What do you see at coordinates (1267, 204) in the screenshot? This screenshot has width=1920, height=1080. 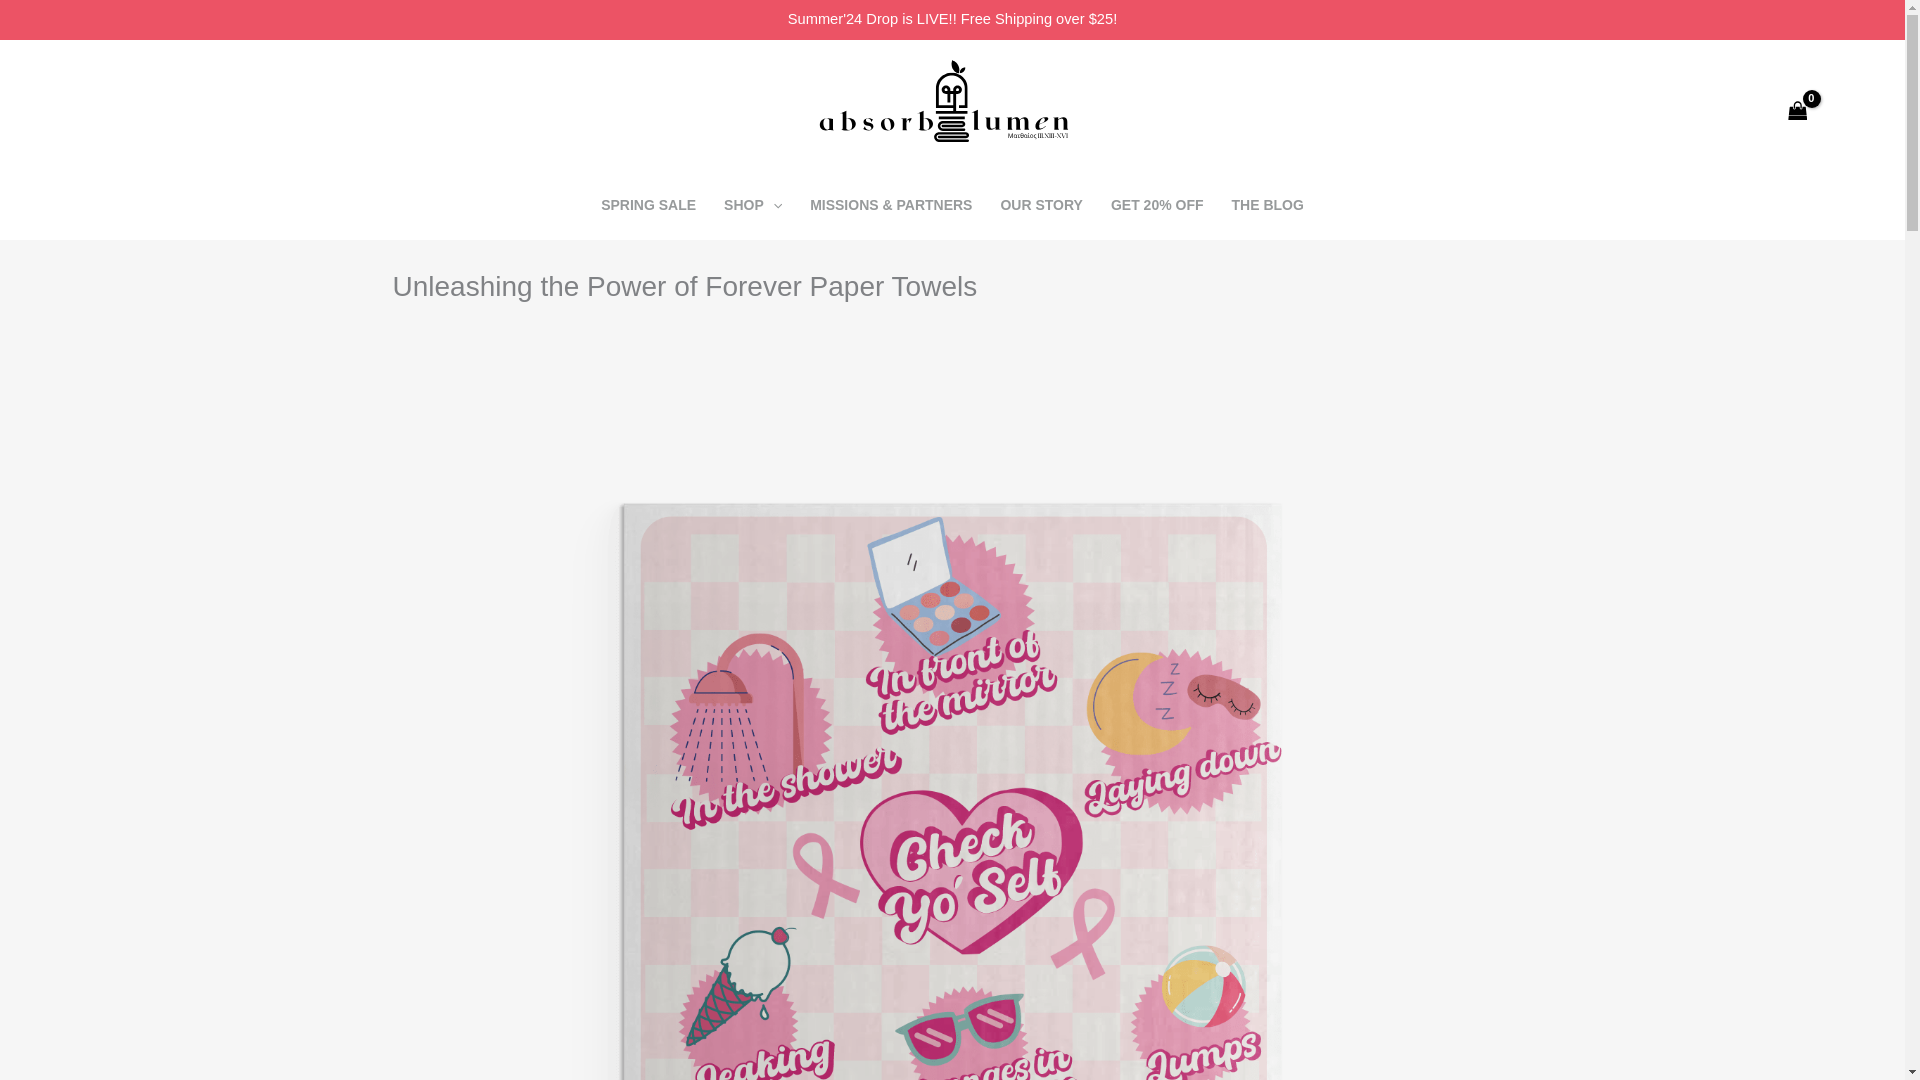 I see `THE BLOG` at bounding box center [1267, 204].